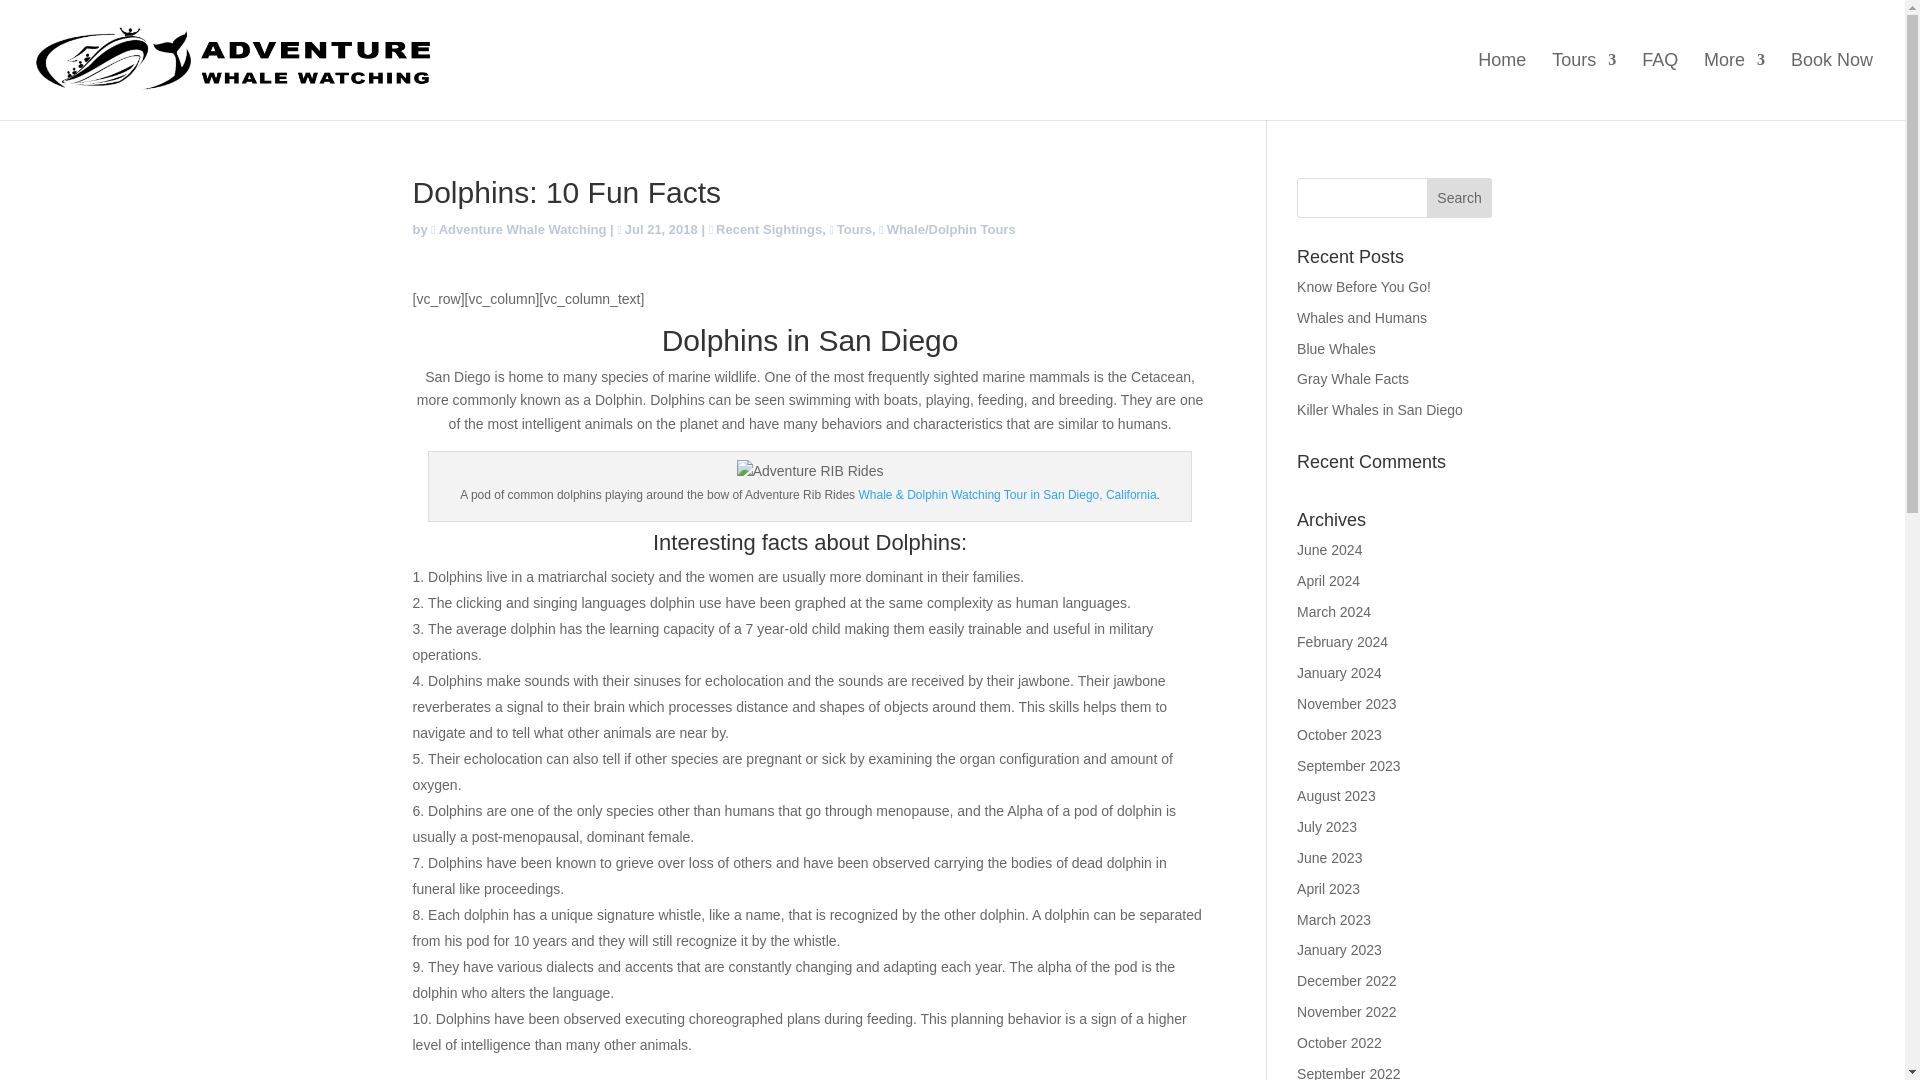 Image resolution: width=1920 pixels, height=1080 pixels. I want to click on Tours, so click(1584, 86).